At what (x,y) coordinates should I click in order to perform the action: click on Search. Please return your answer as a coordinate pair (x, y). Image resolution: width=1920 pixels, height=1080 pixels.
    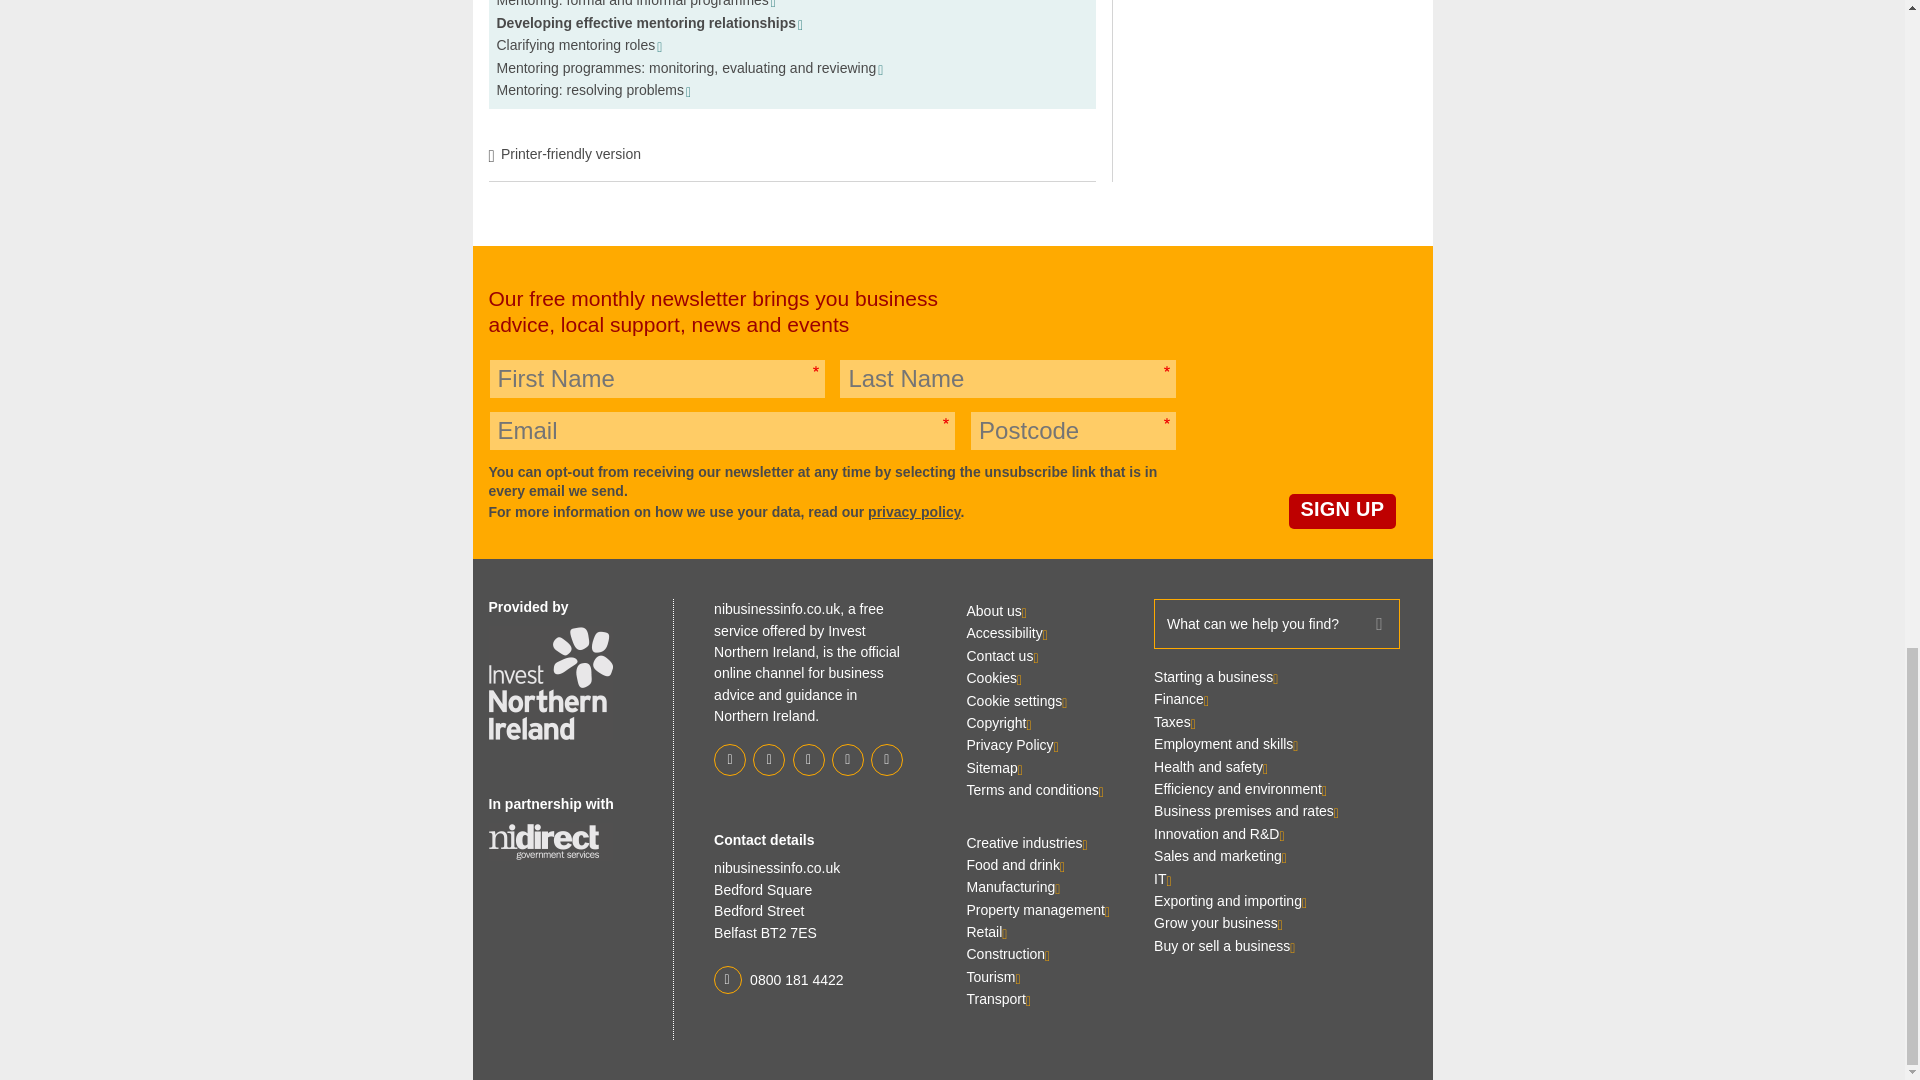
    Looking at the image, I should click on (1379, 624).